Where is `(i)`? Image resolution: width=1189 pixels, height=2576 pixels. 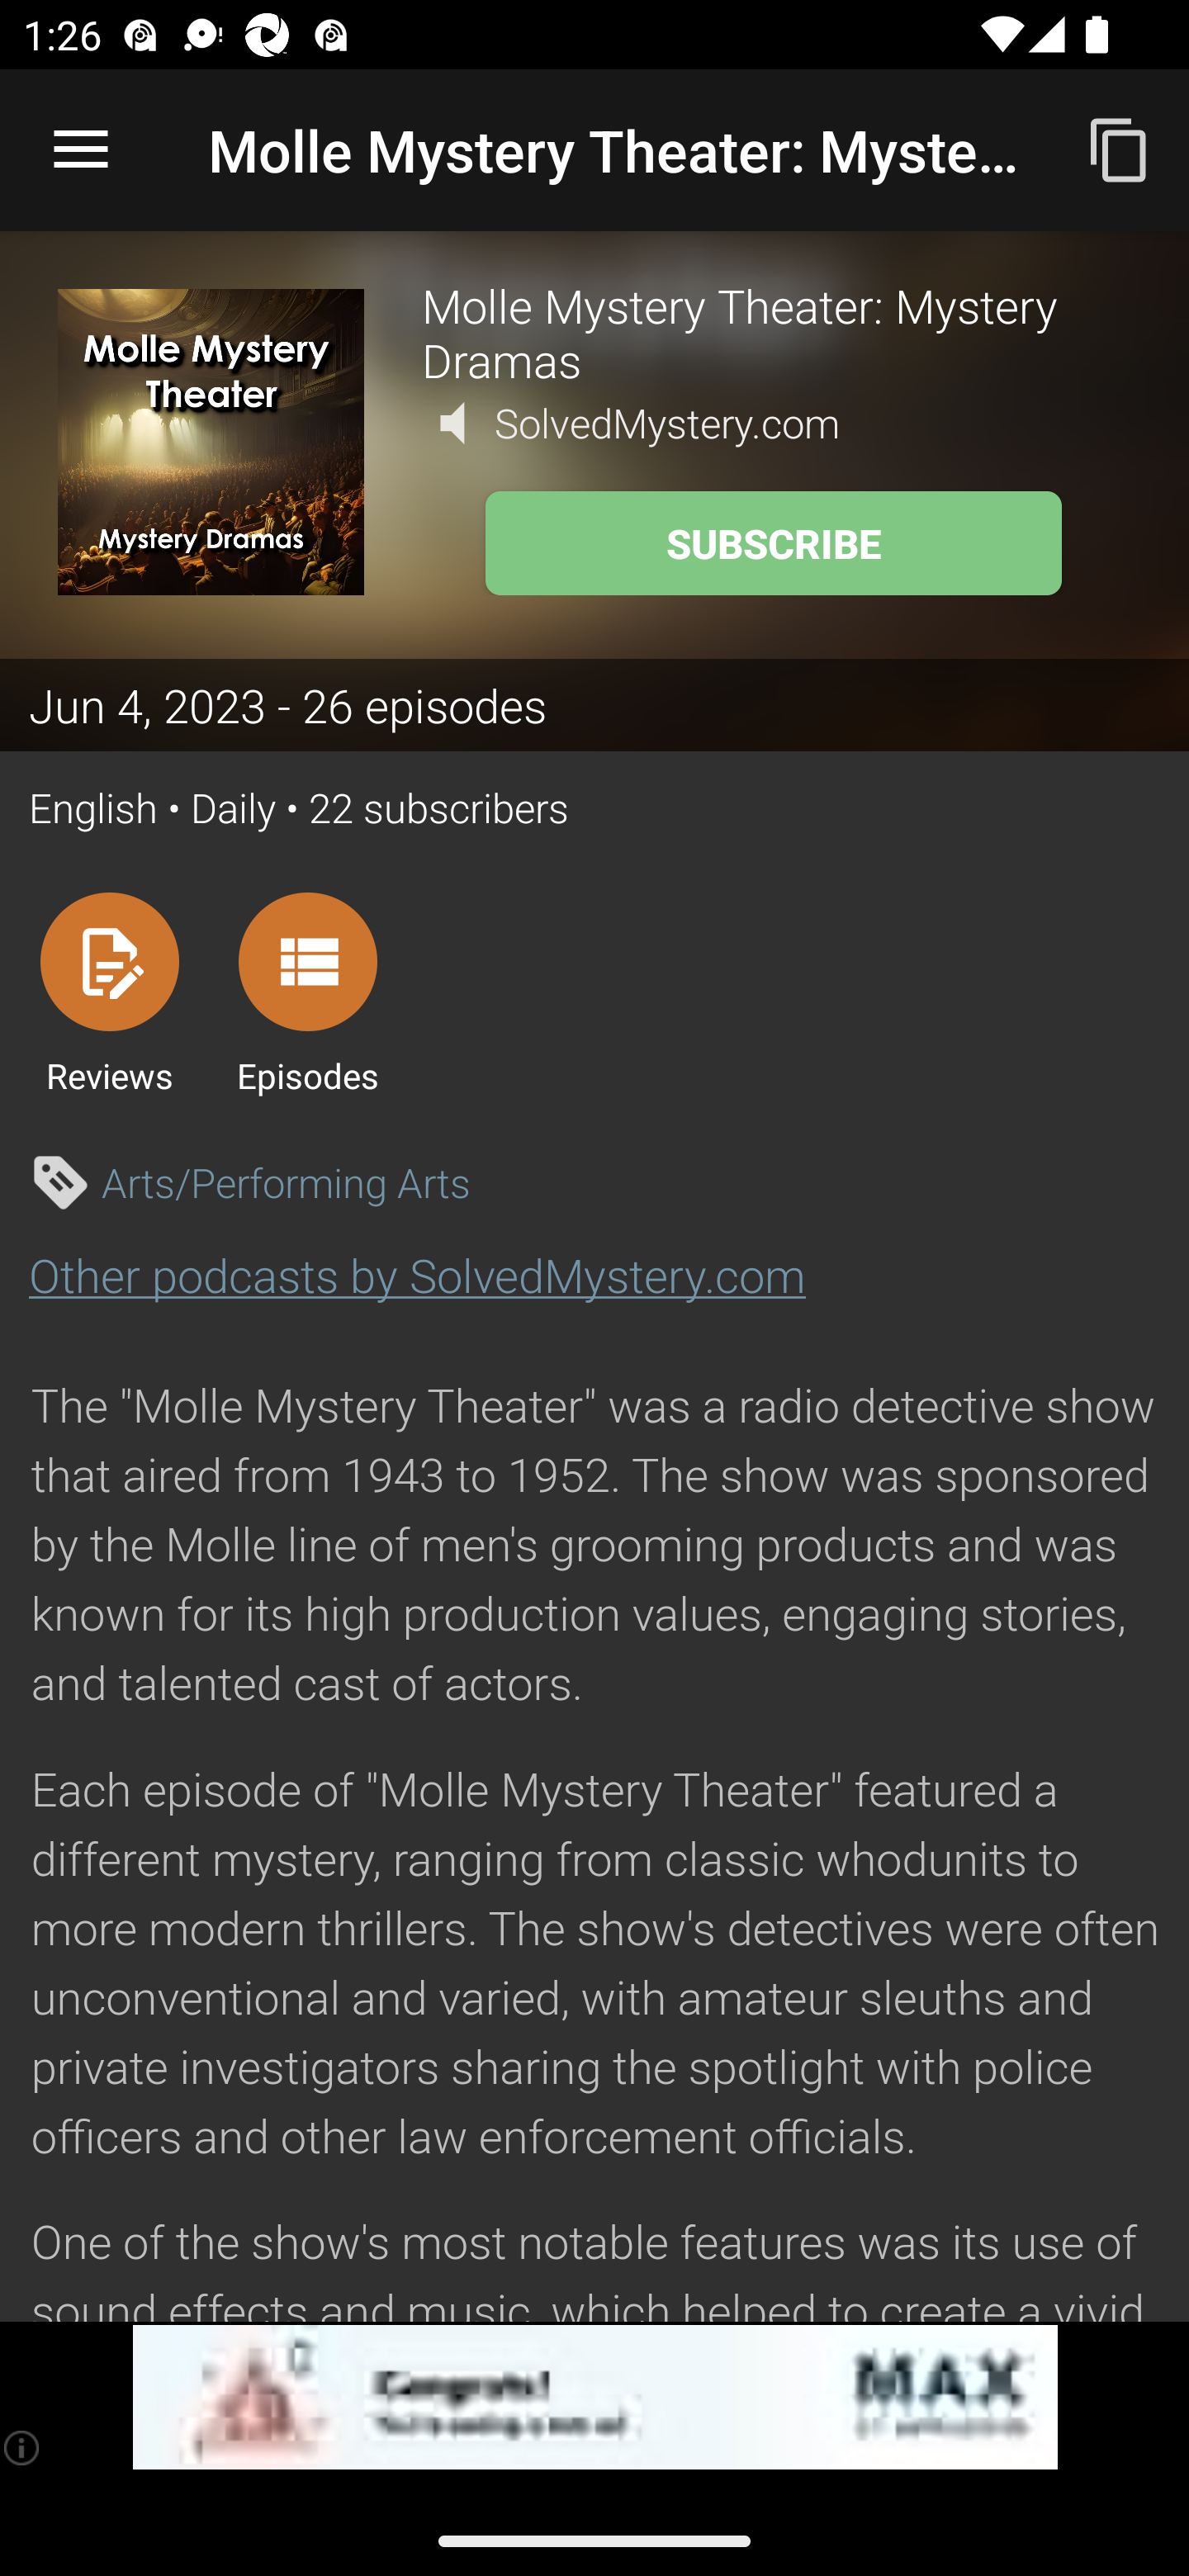
(i) is located at coordinates (23, 2447).